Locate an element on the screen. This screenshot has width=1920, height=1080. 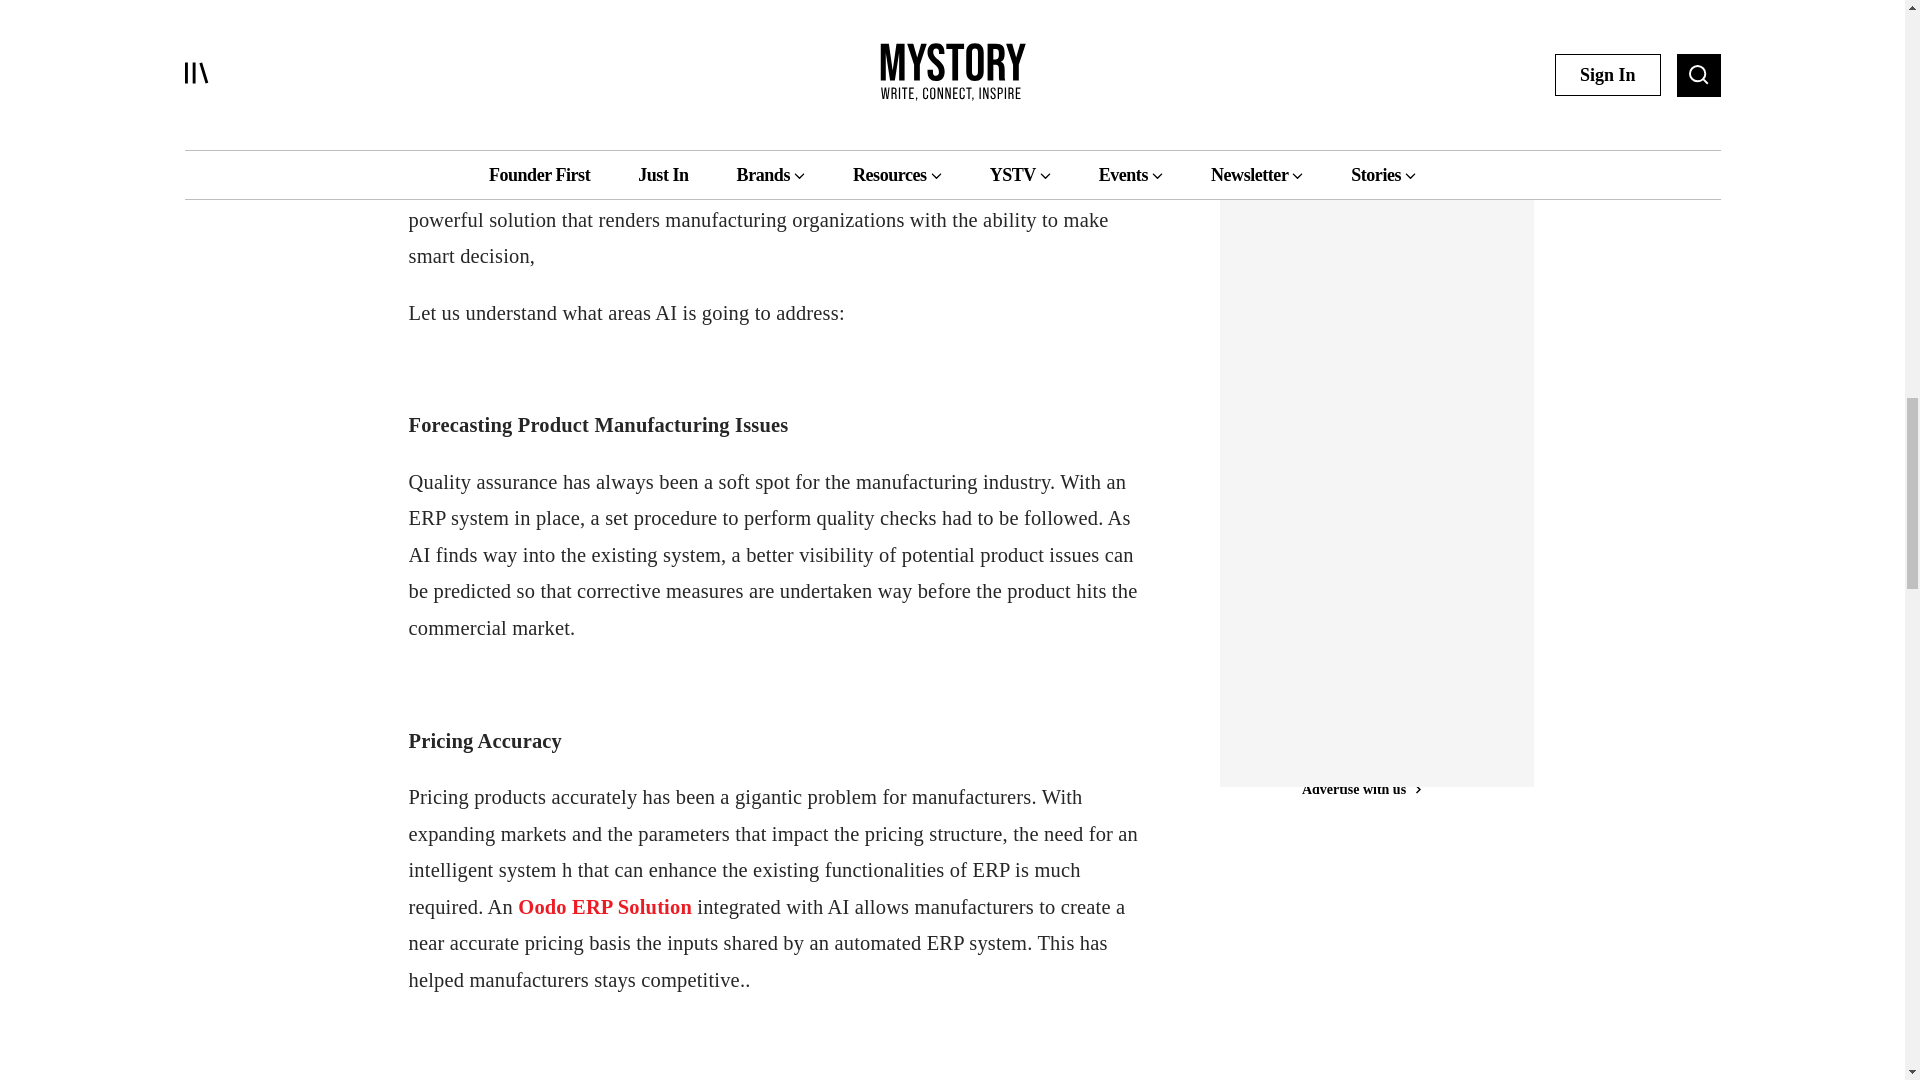
TECH is located at coordinates (1280, 26).